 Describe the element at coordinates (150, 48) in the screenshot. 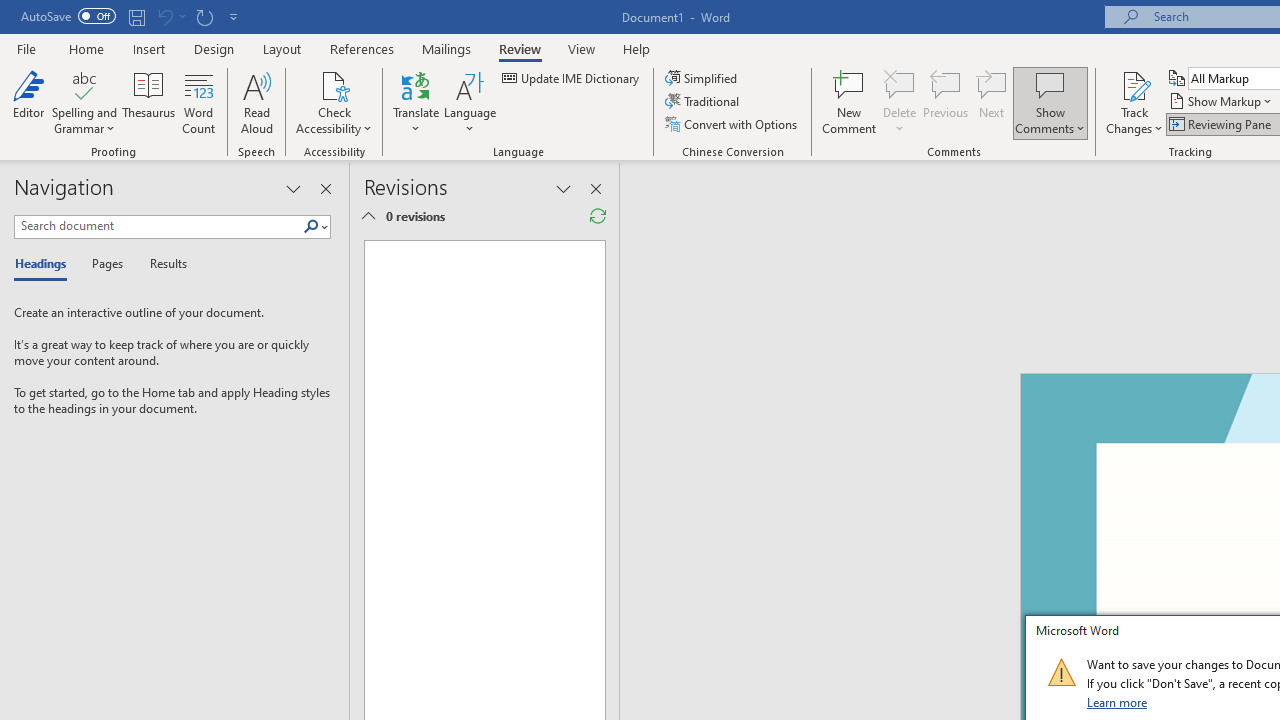

I see `Insert` at that location.